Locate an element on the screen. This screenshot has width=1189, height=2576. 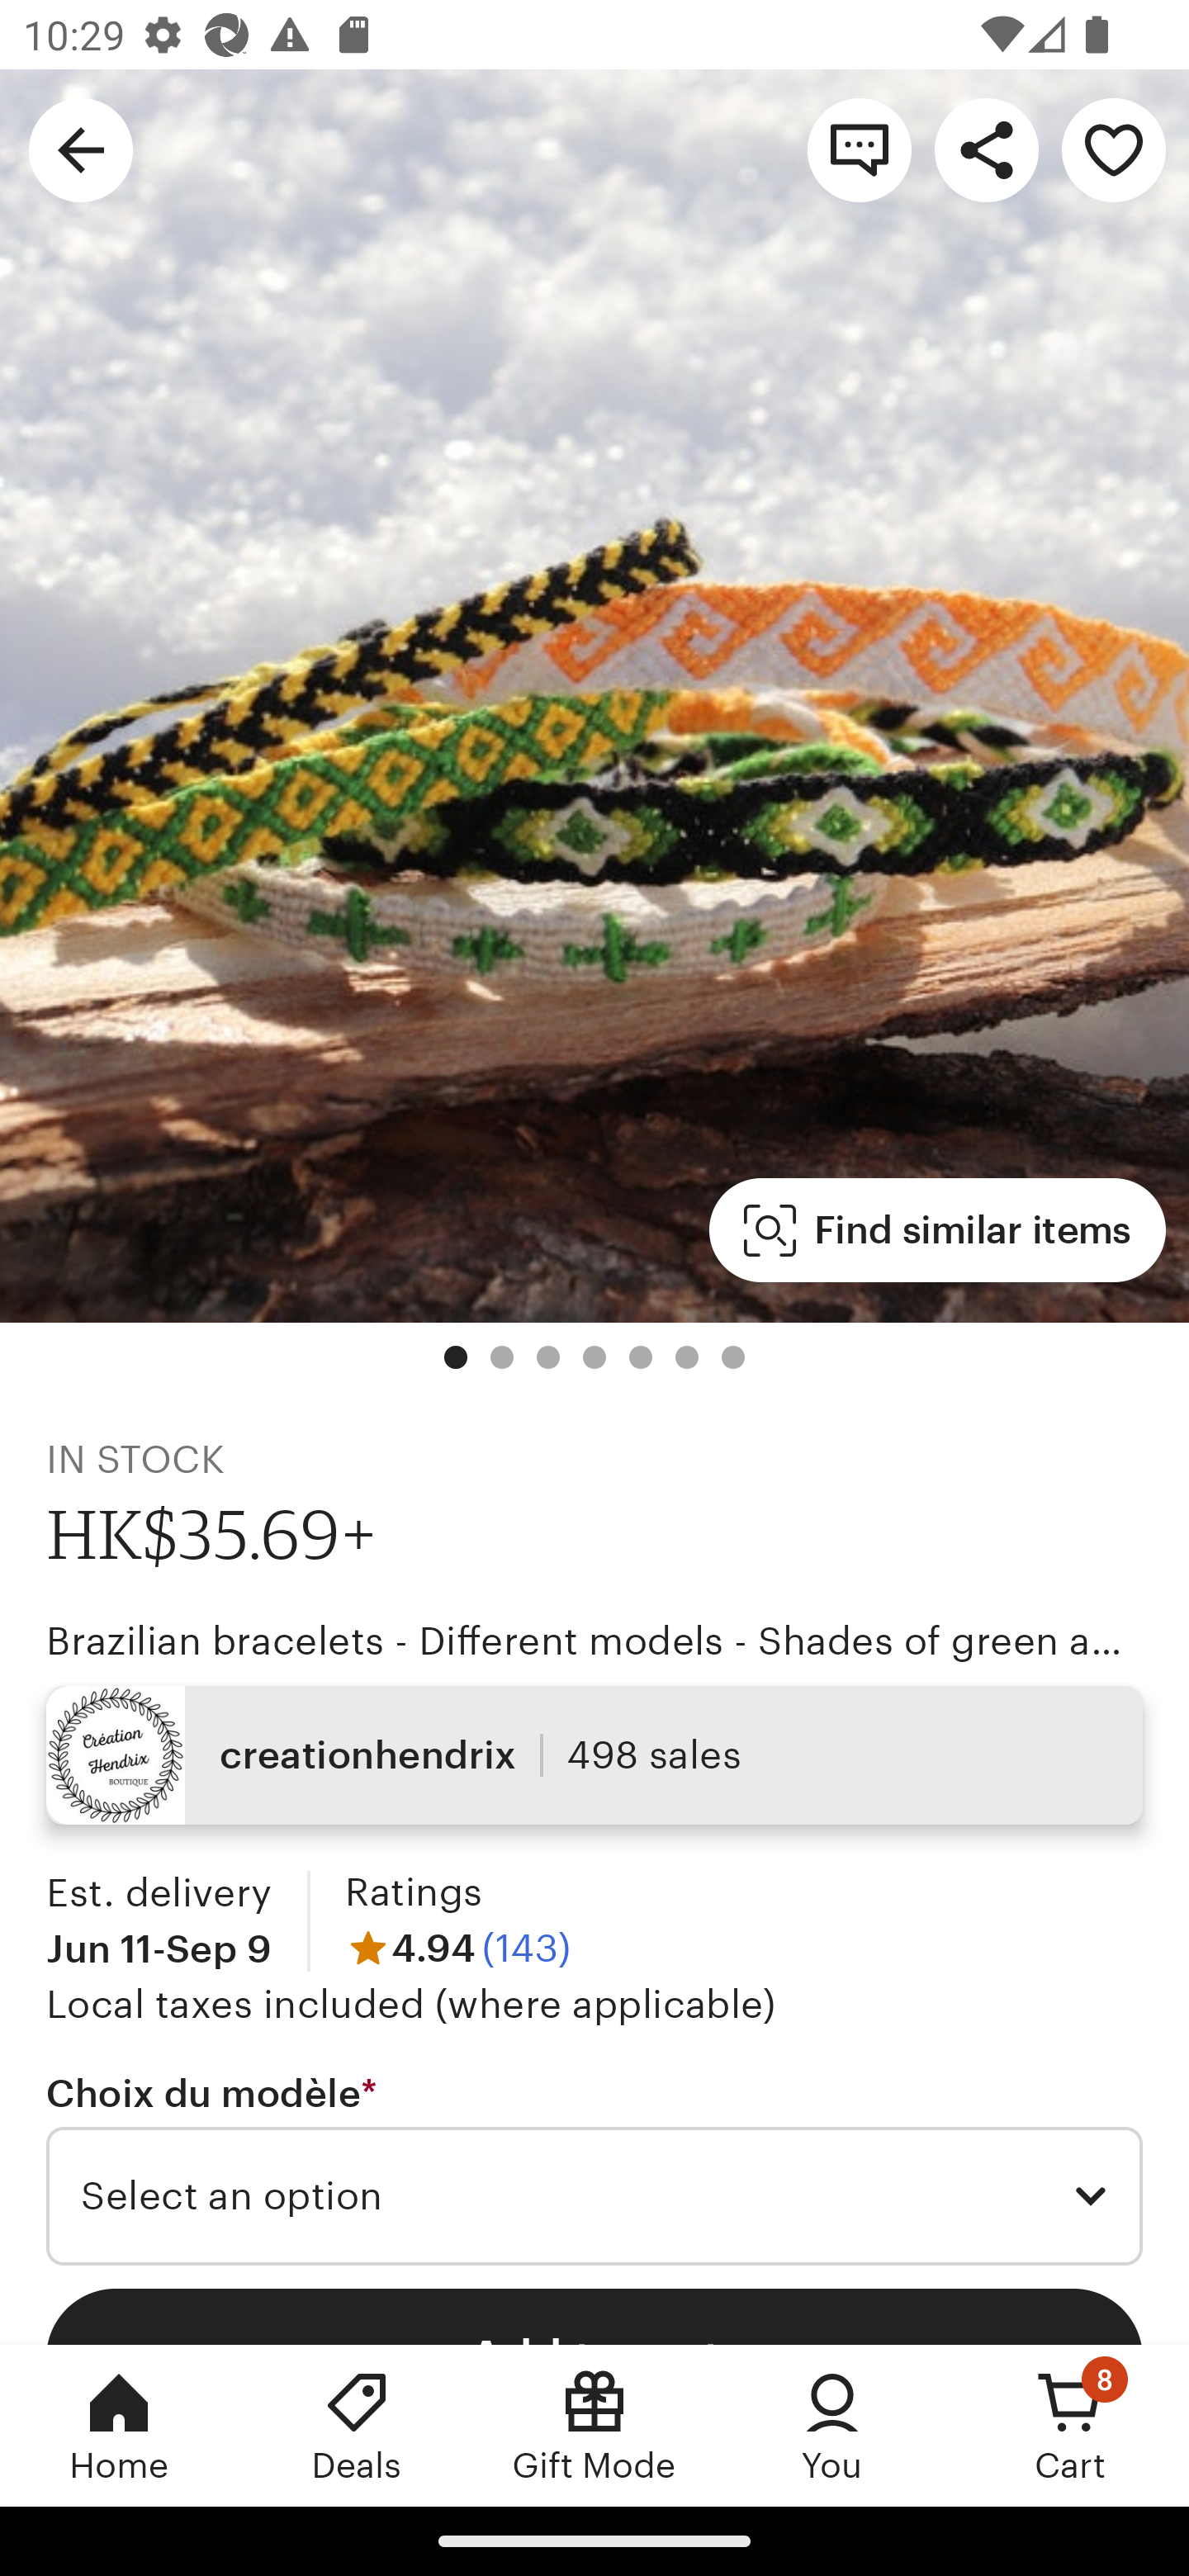
Select an option is located at coordinates (594, 2196).